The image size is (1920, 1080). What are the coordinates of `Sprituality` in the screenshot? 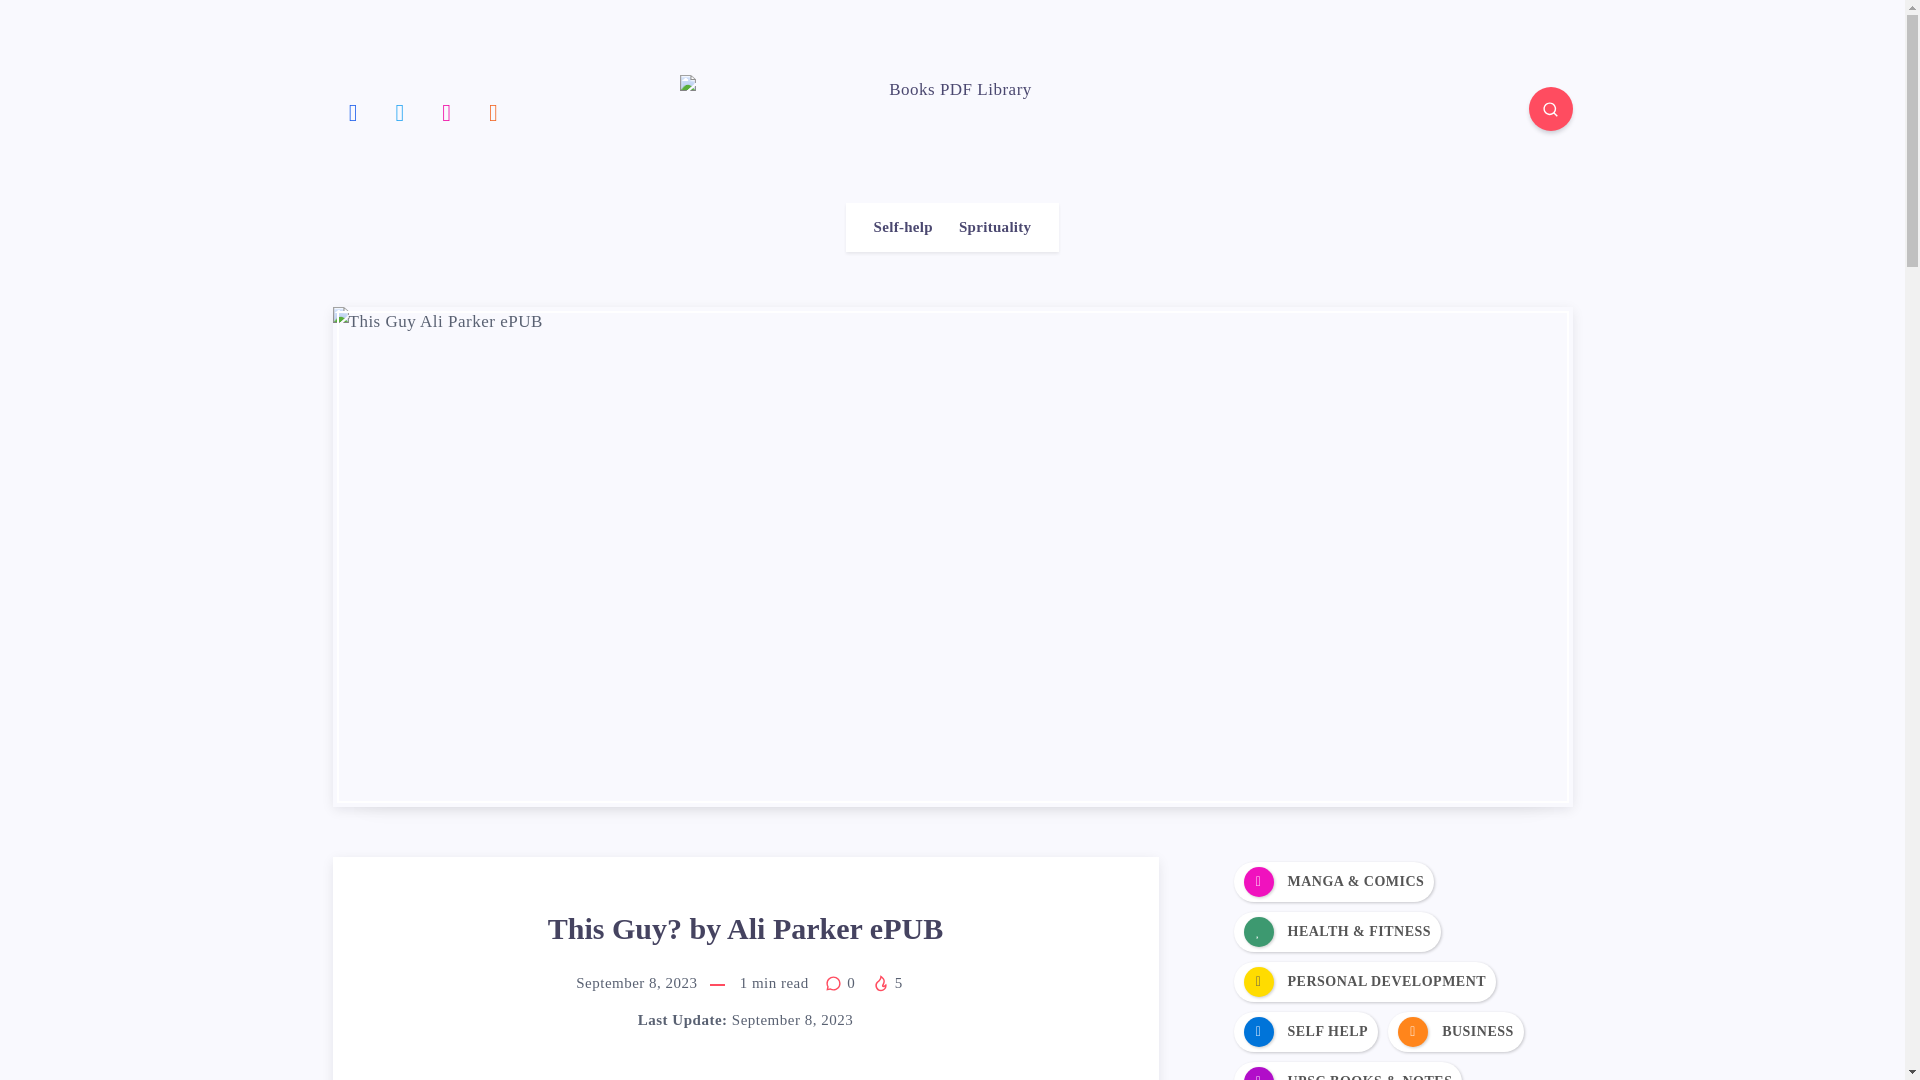 It's located at (994, 227).